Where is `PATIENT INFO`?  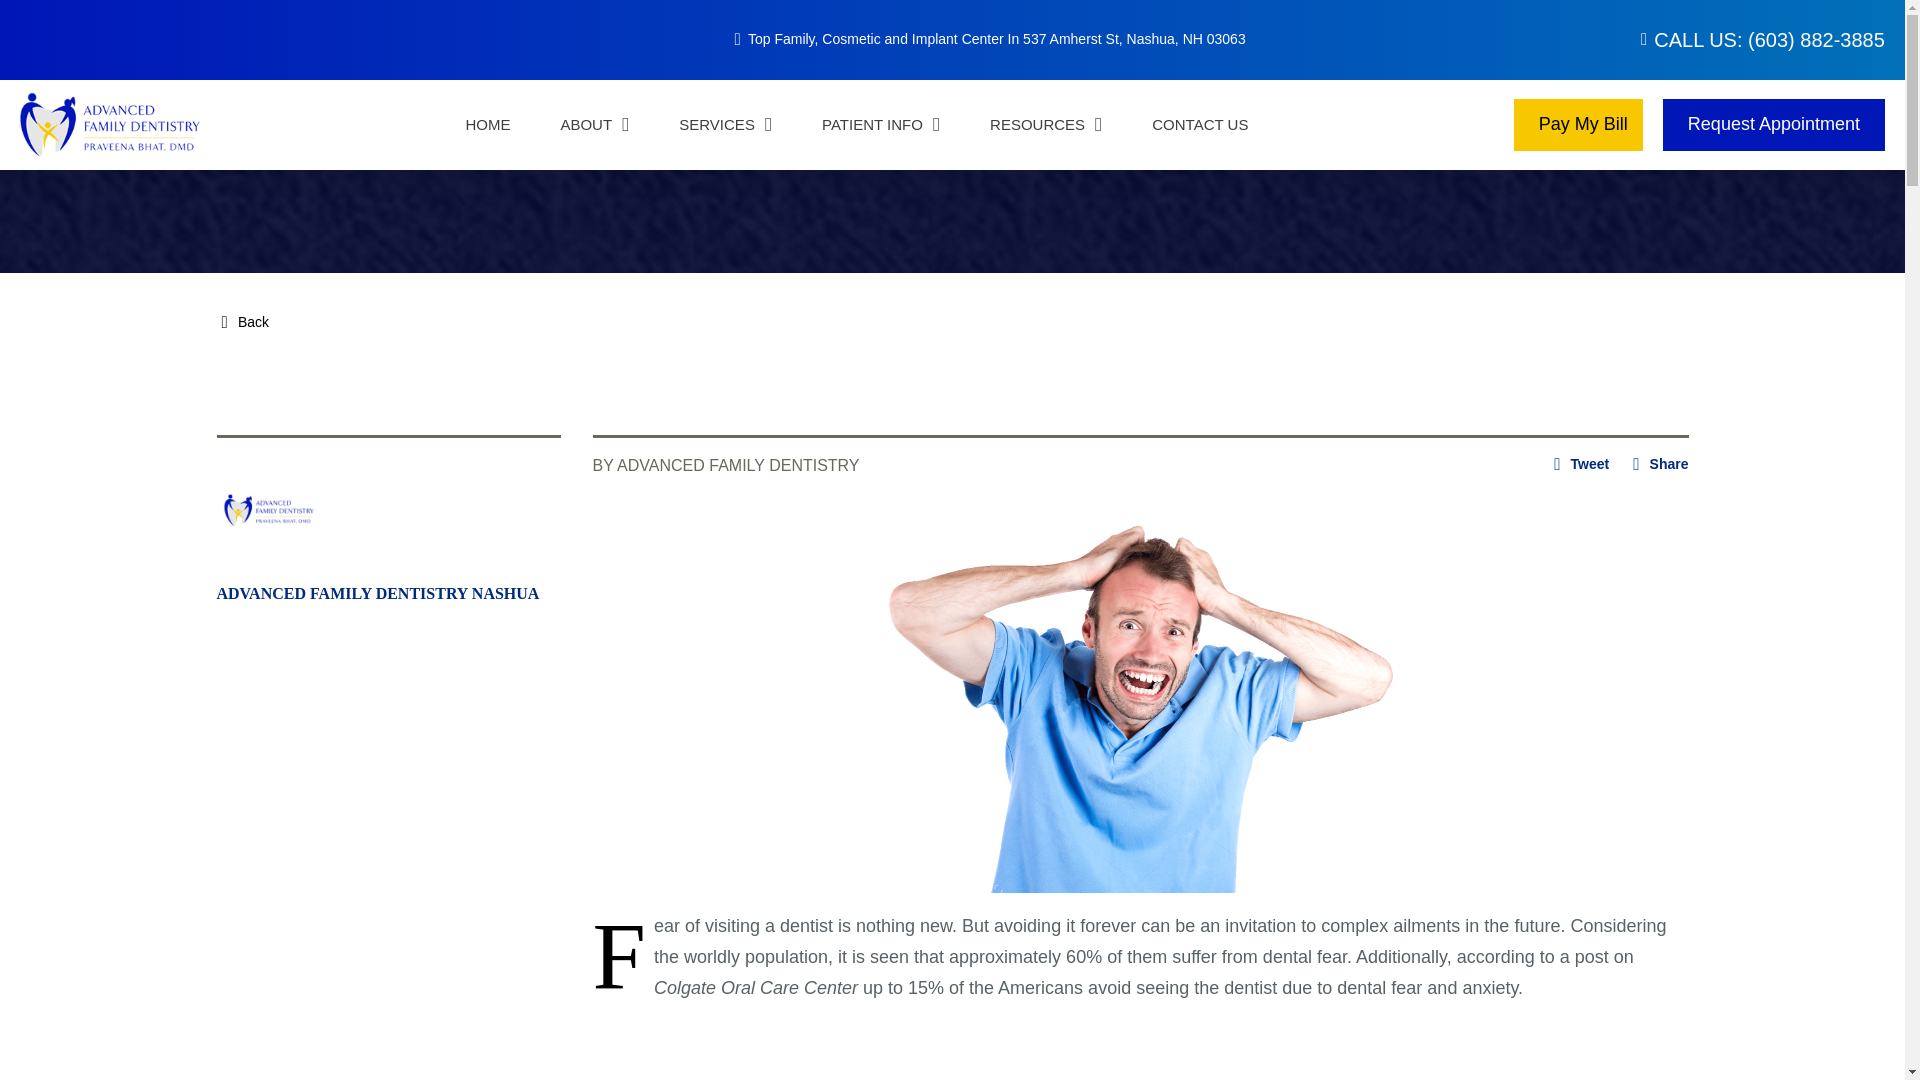
PATIENT INFO is located at coordinates (880, 124).